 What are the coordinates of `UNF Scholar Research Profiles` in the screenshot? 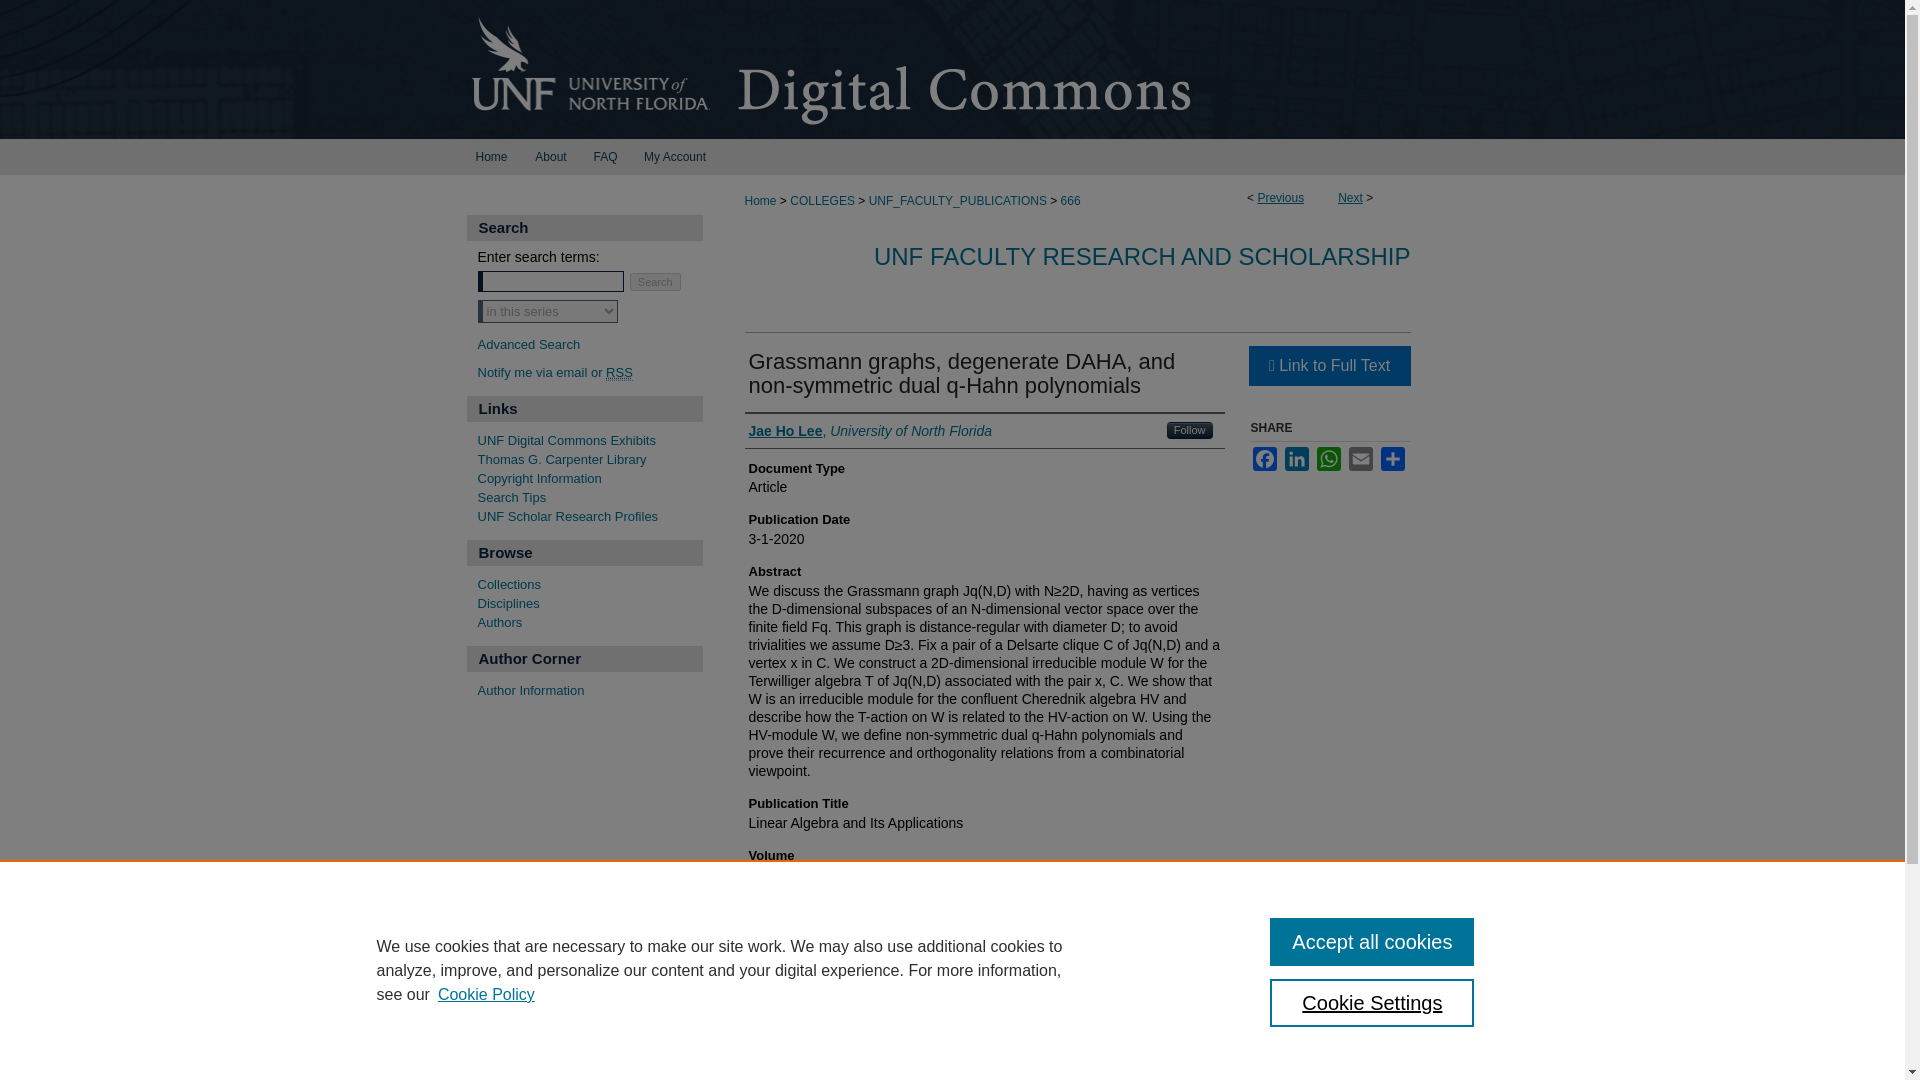 It's located at (590, 516).